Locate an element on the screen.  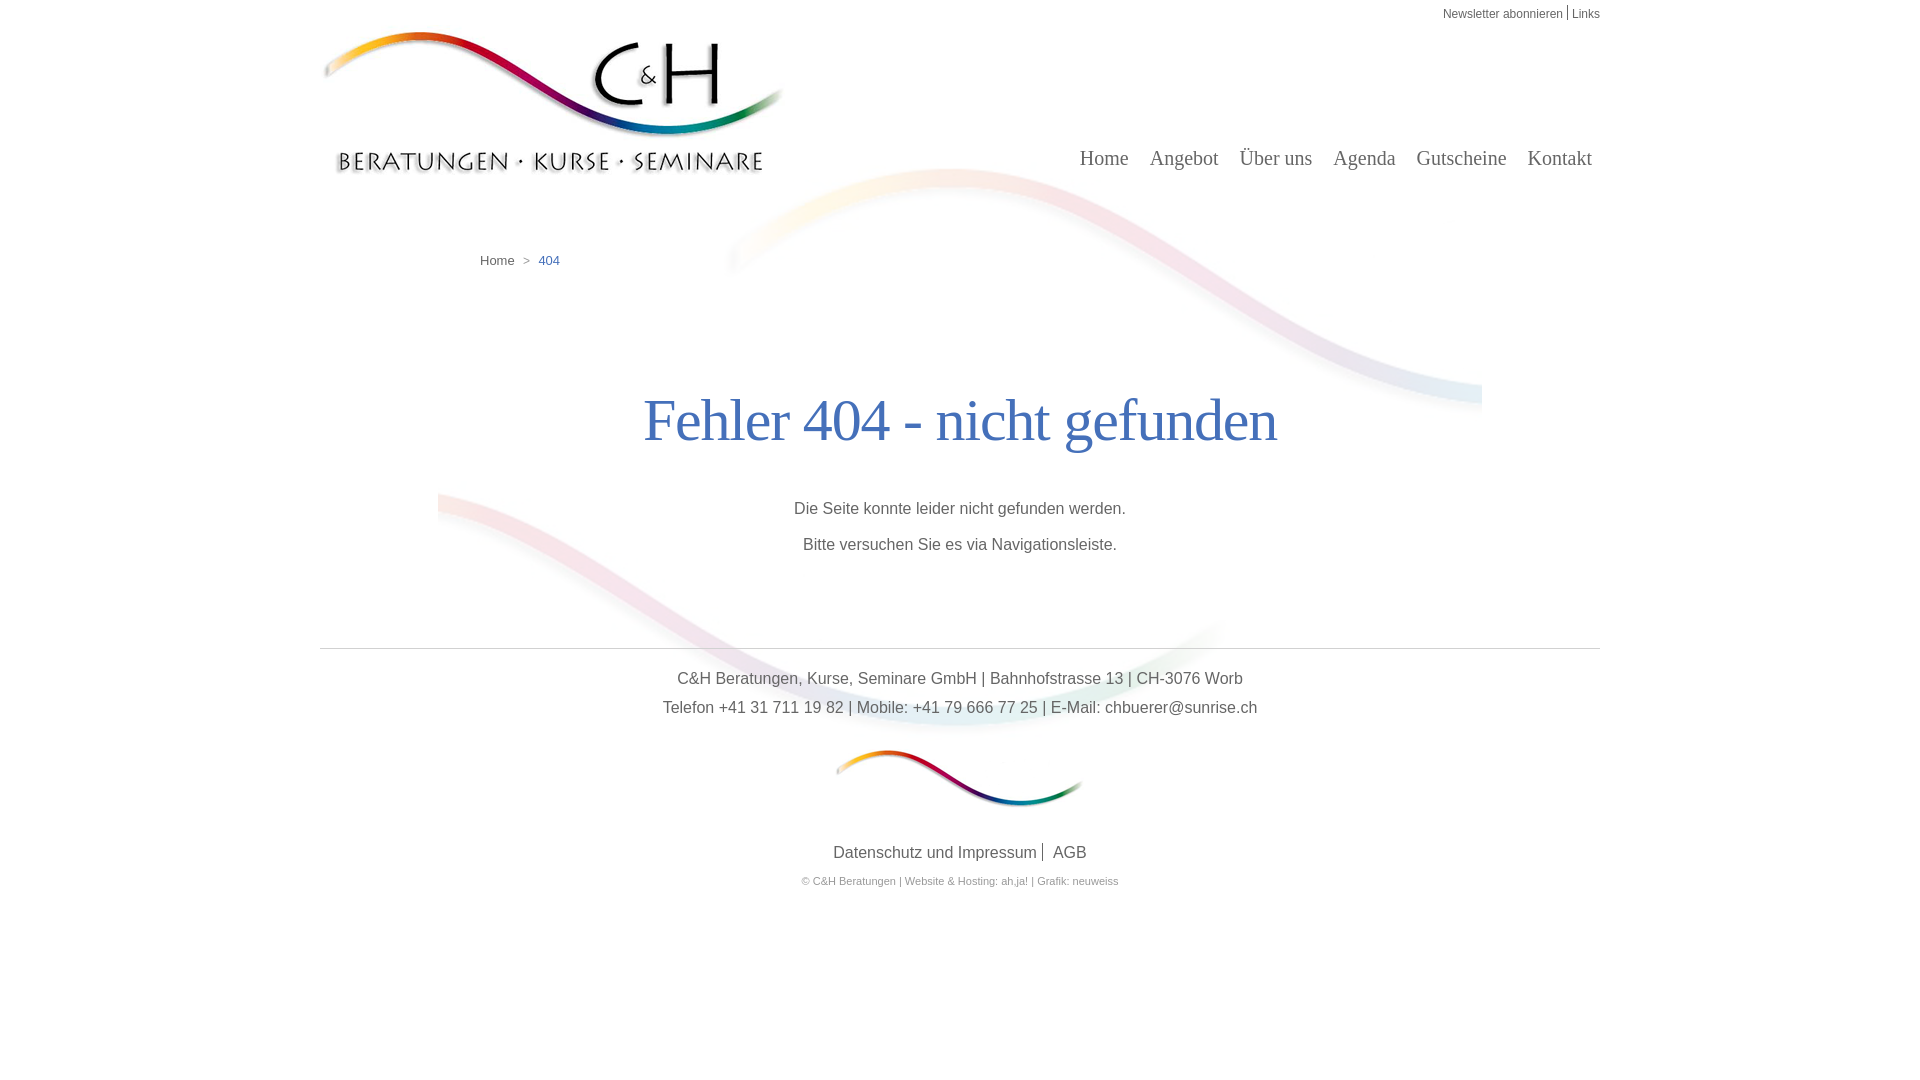
Newsletter abonnieren is located at coordinates (1503, 14).